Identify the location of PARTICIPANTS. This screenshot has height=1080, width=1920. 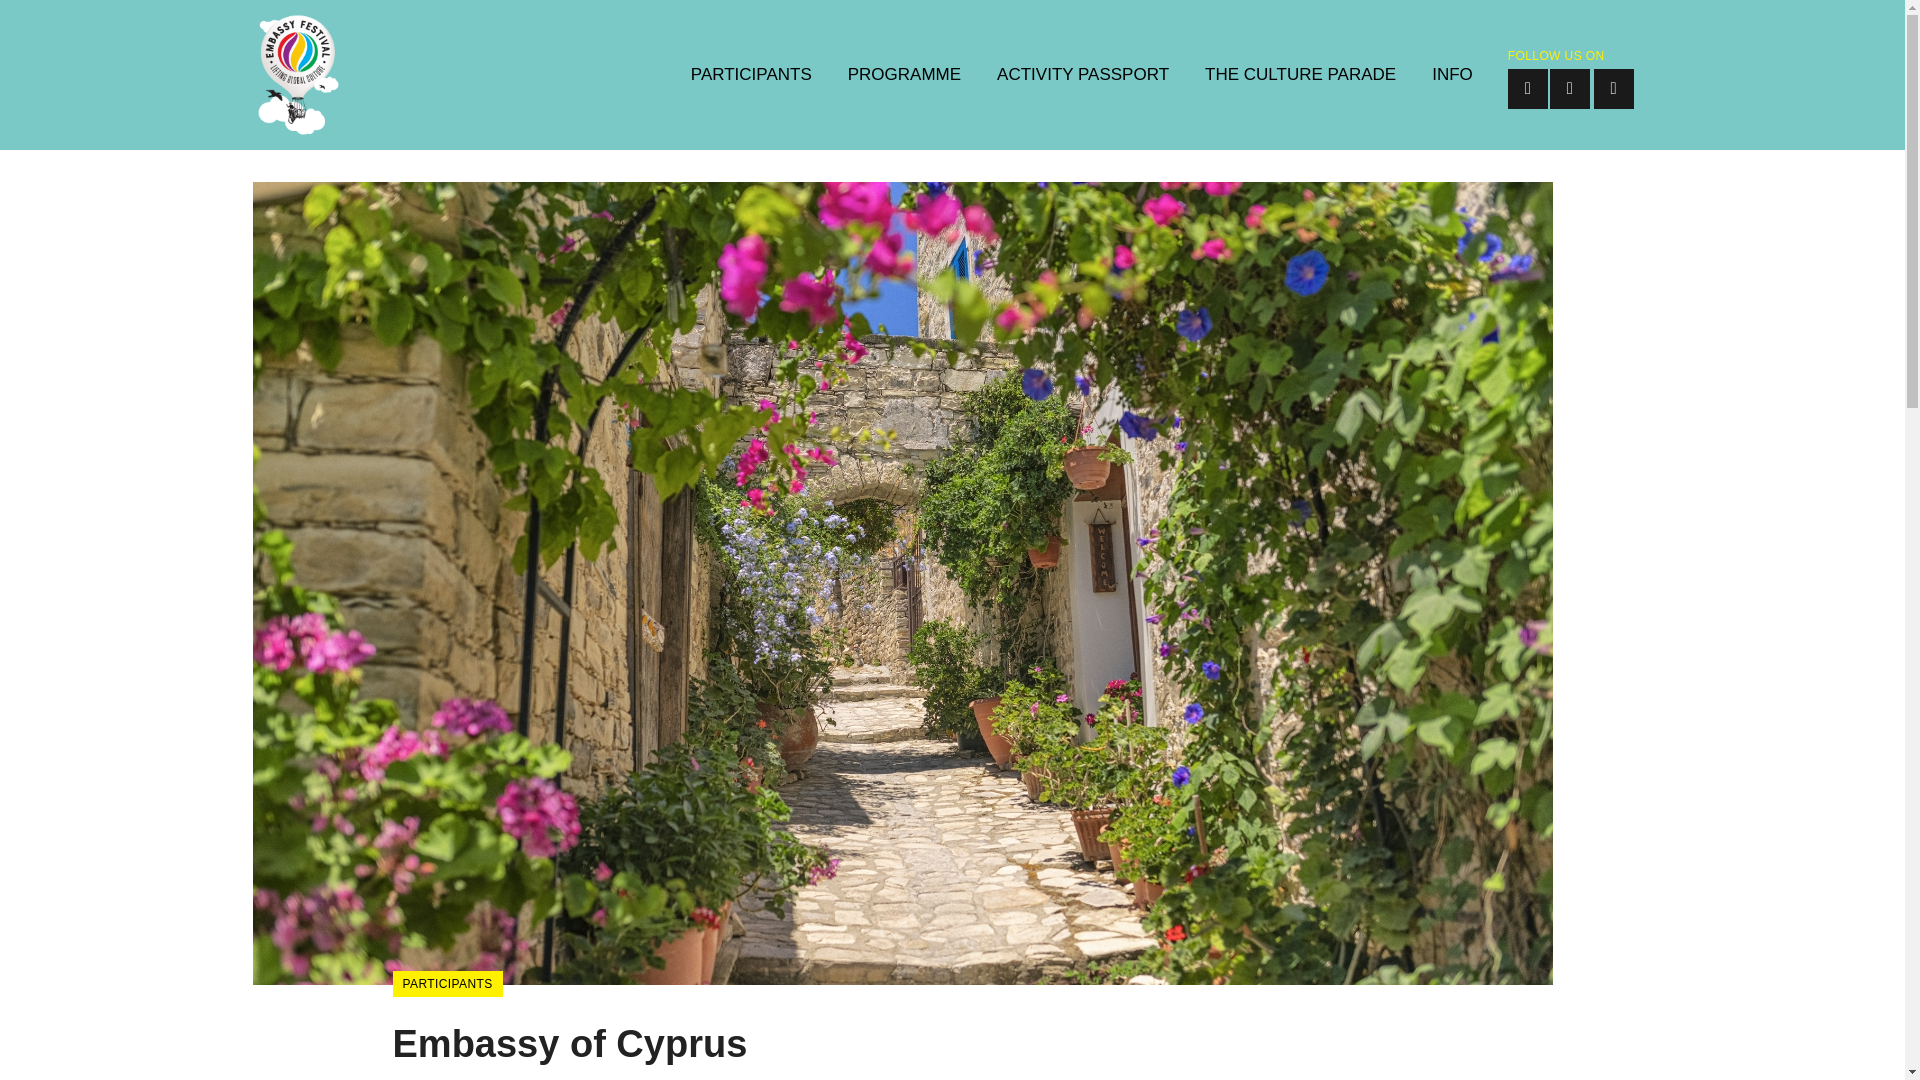
(446, 983).